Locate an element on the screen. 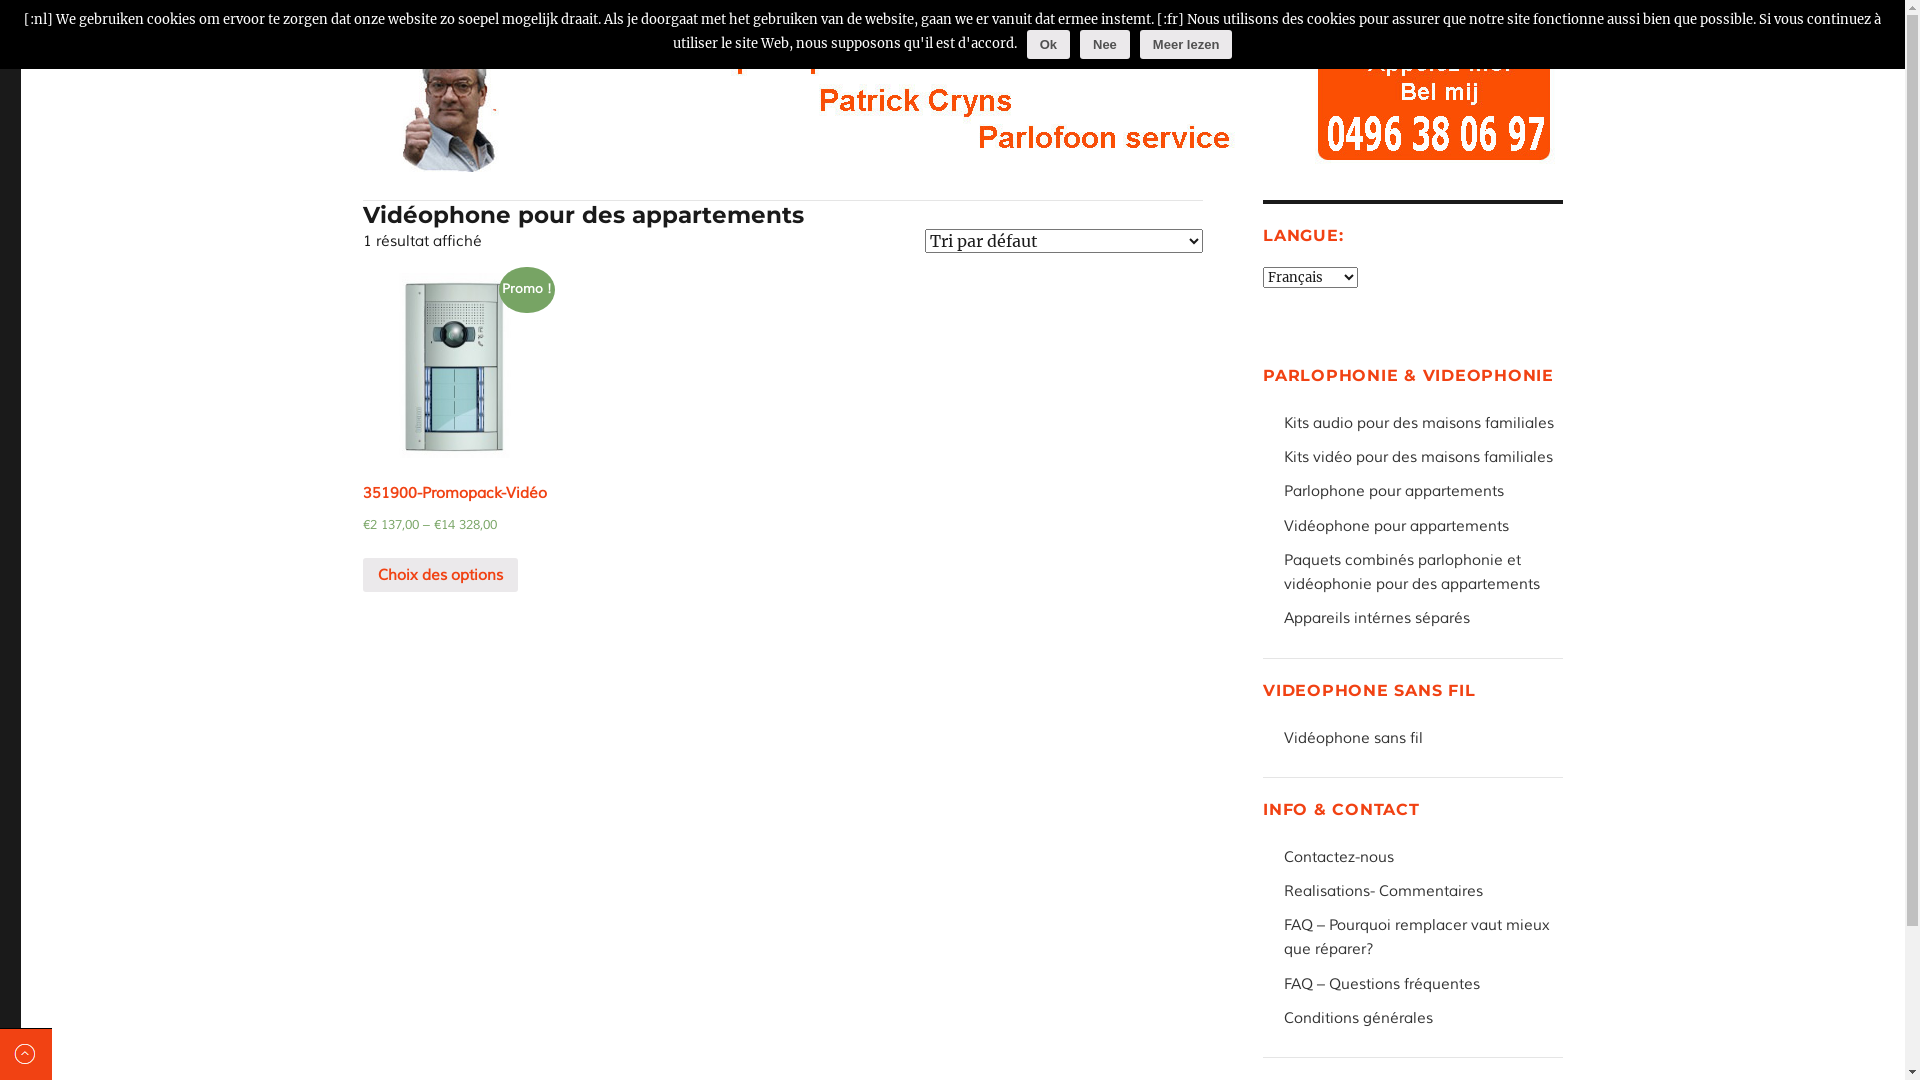  Patrick Cryns' service parlophone is located at coordinates (584, 18).